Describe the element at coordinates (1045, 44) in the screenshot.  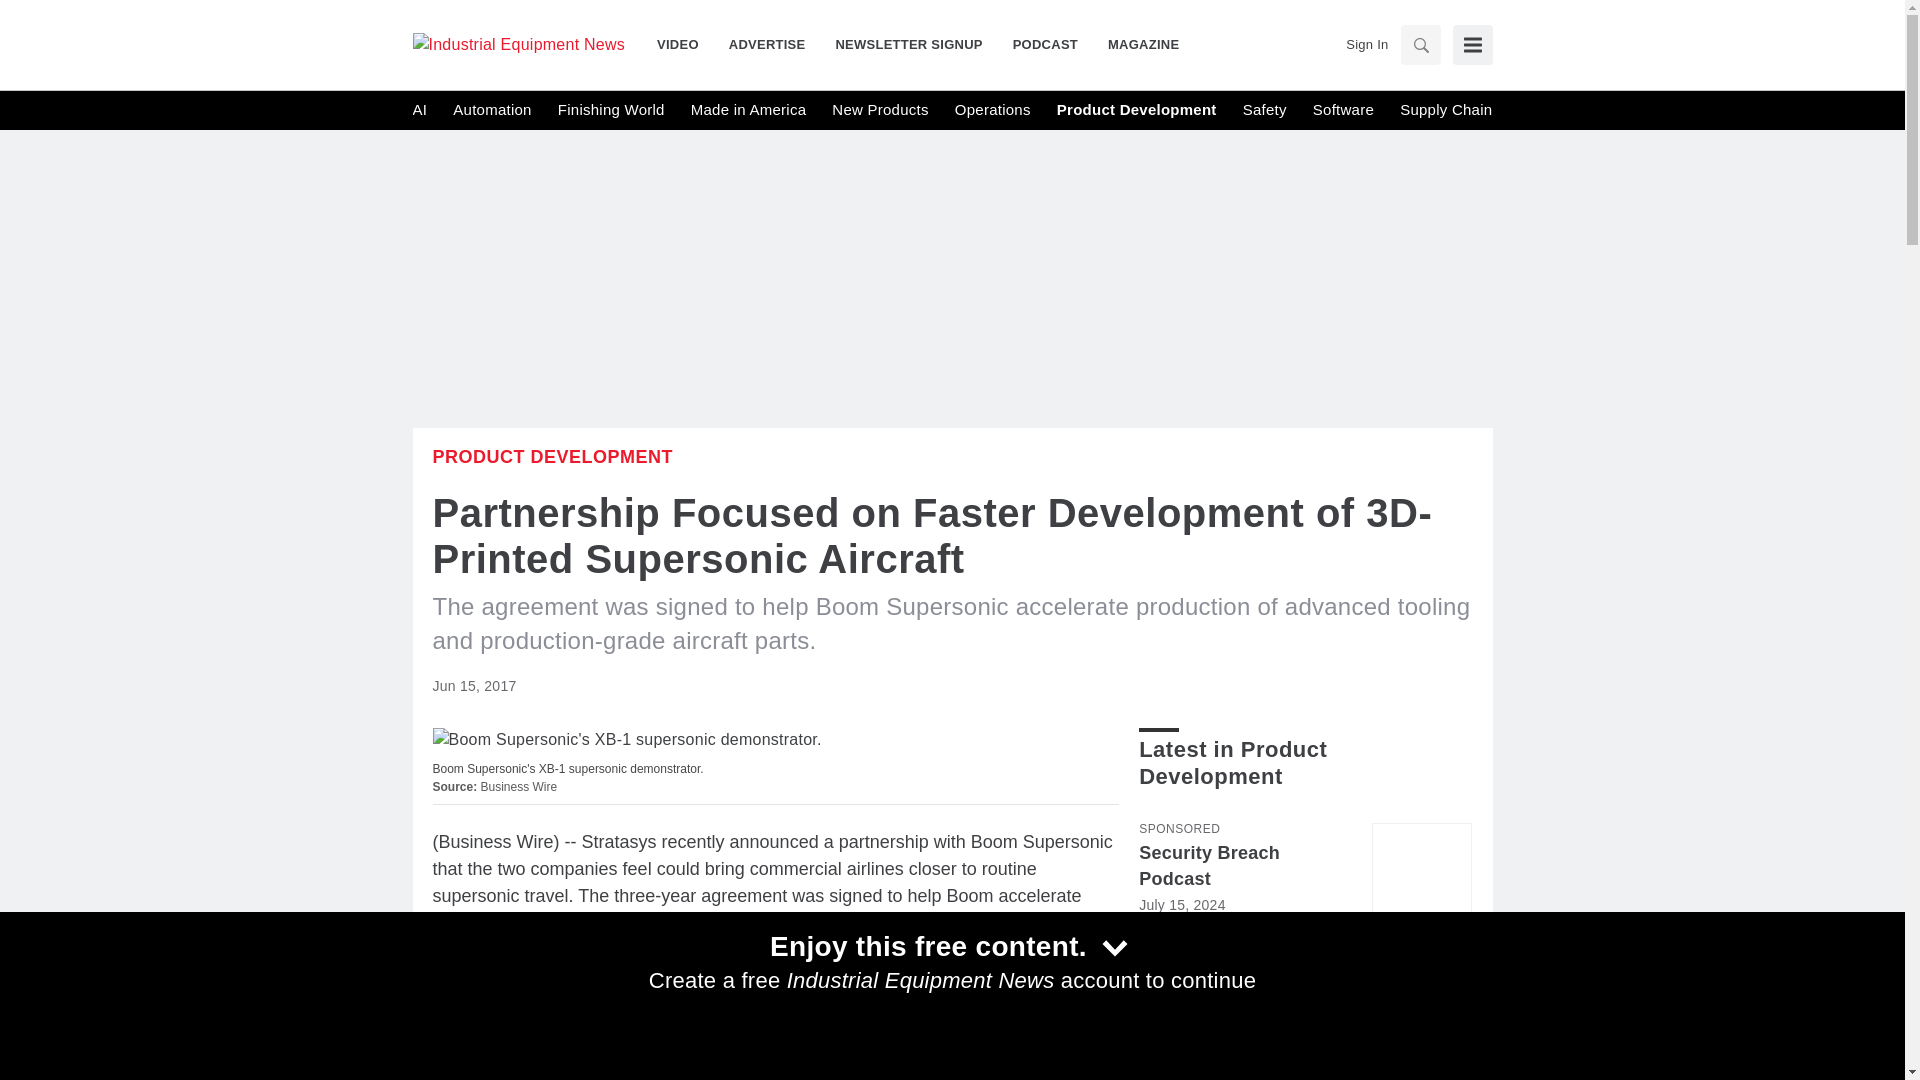
I see `PODCAST` at that location.